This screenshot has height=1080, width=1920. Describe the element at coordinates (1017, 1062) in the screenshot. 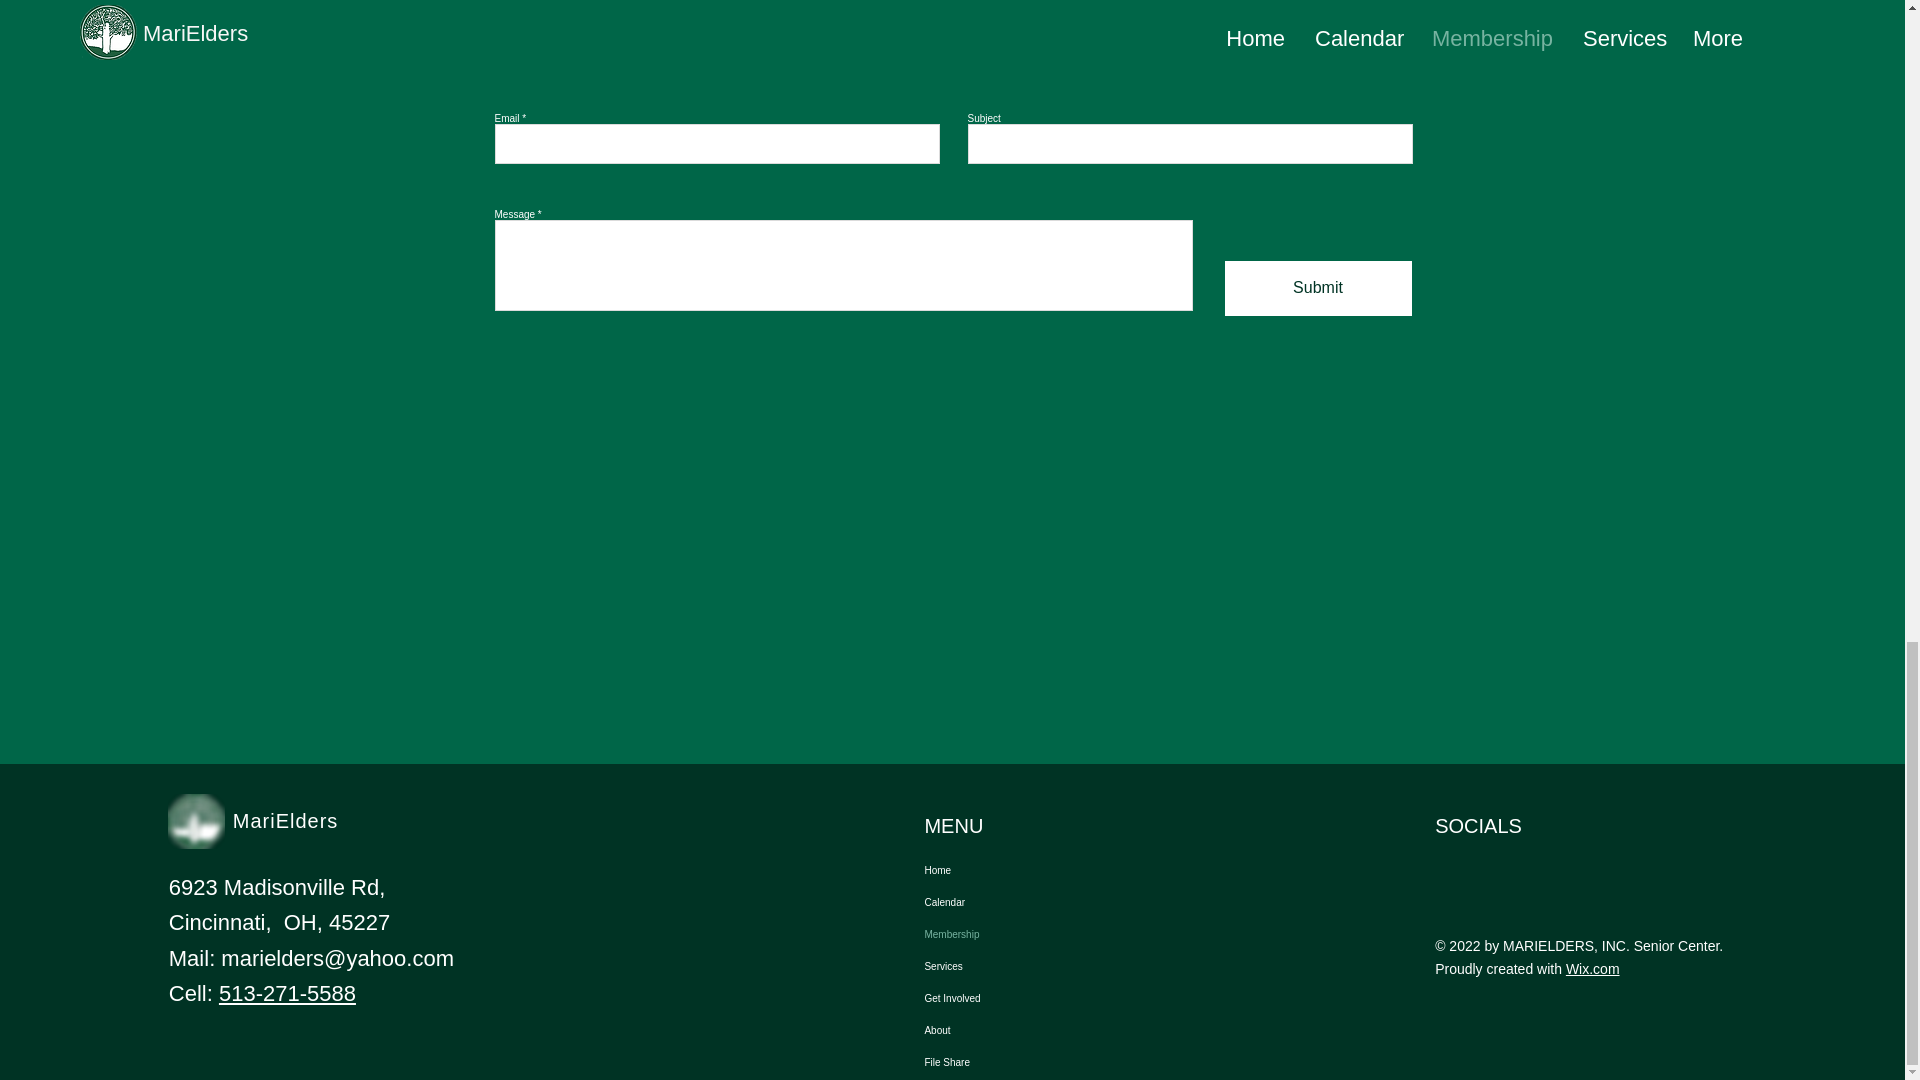

I see `File Share` at that location.